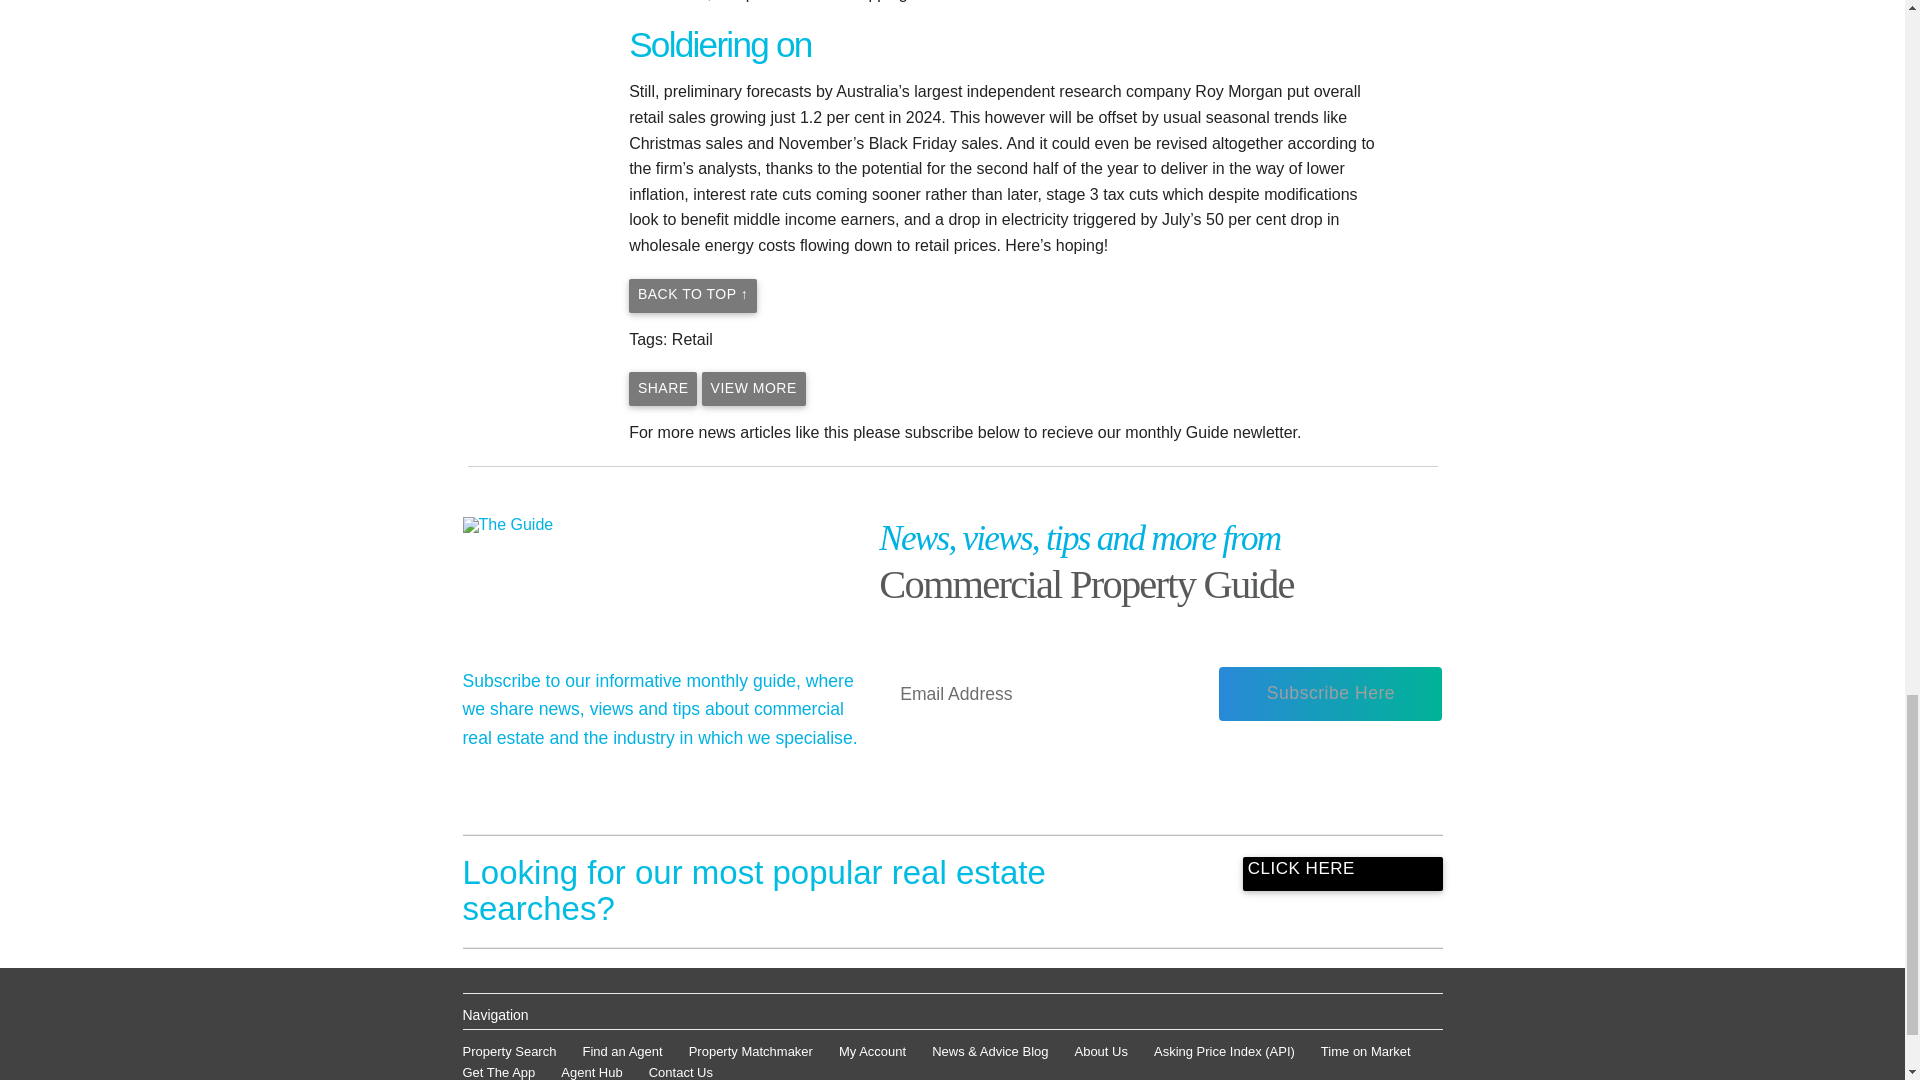 Image resolution: width=1920 pixels, height=1080 pixels. I want to click on CLICK HERE, so click(1342, 874).